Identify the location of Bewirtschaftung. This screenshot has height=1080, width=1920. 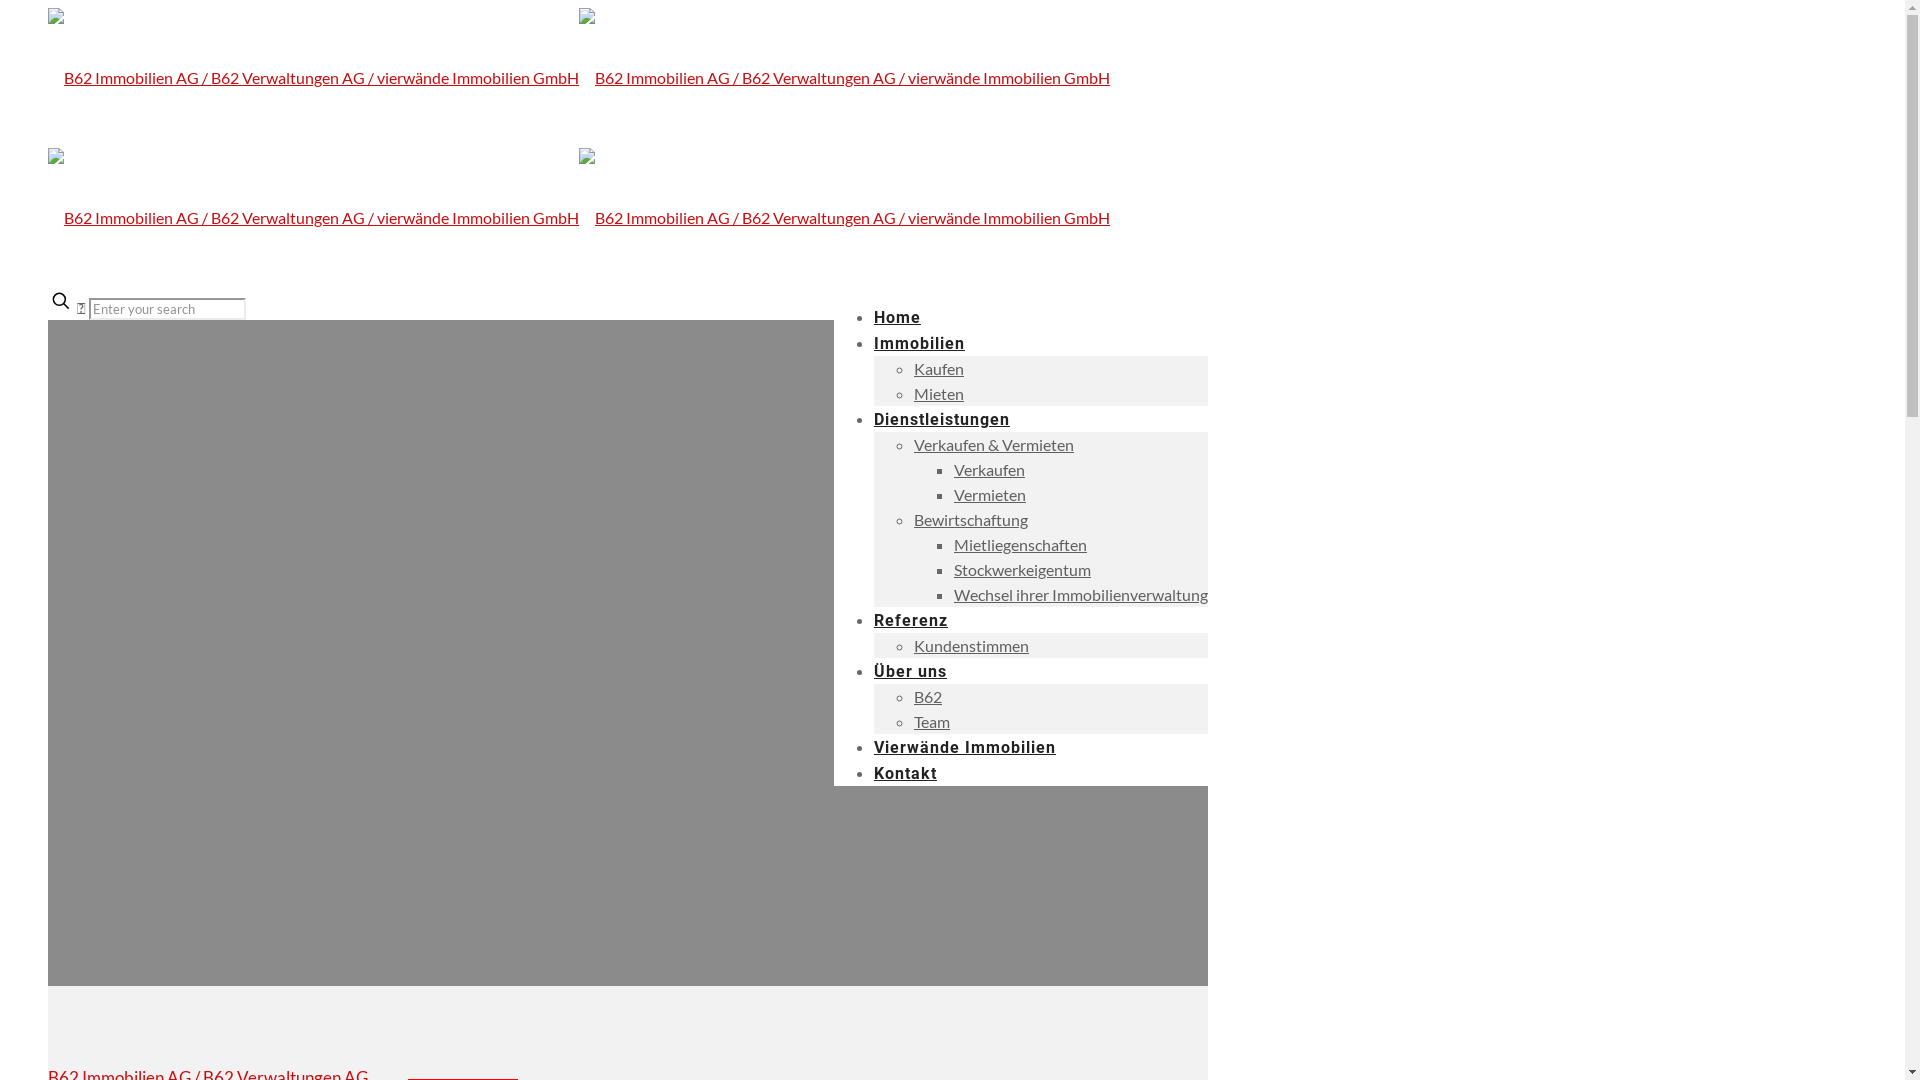
(971, 520).